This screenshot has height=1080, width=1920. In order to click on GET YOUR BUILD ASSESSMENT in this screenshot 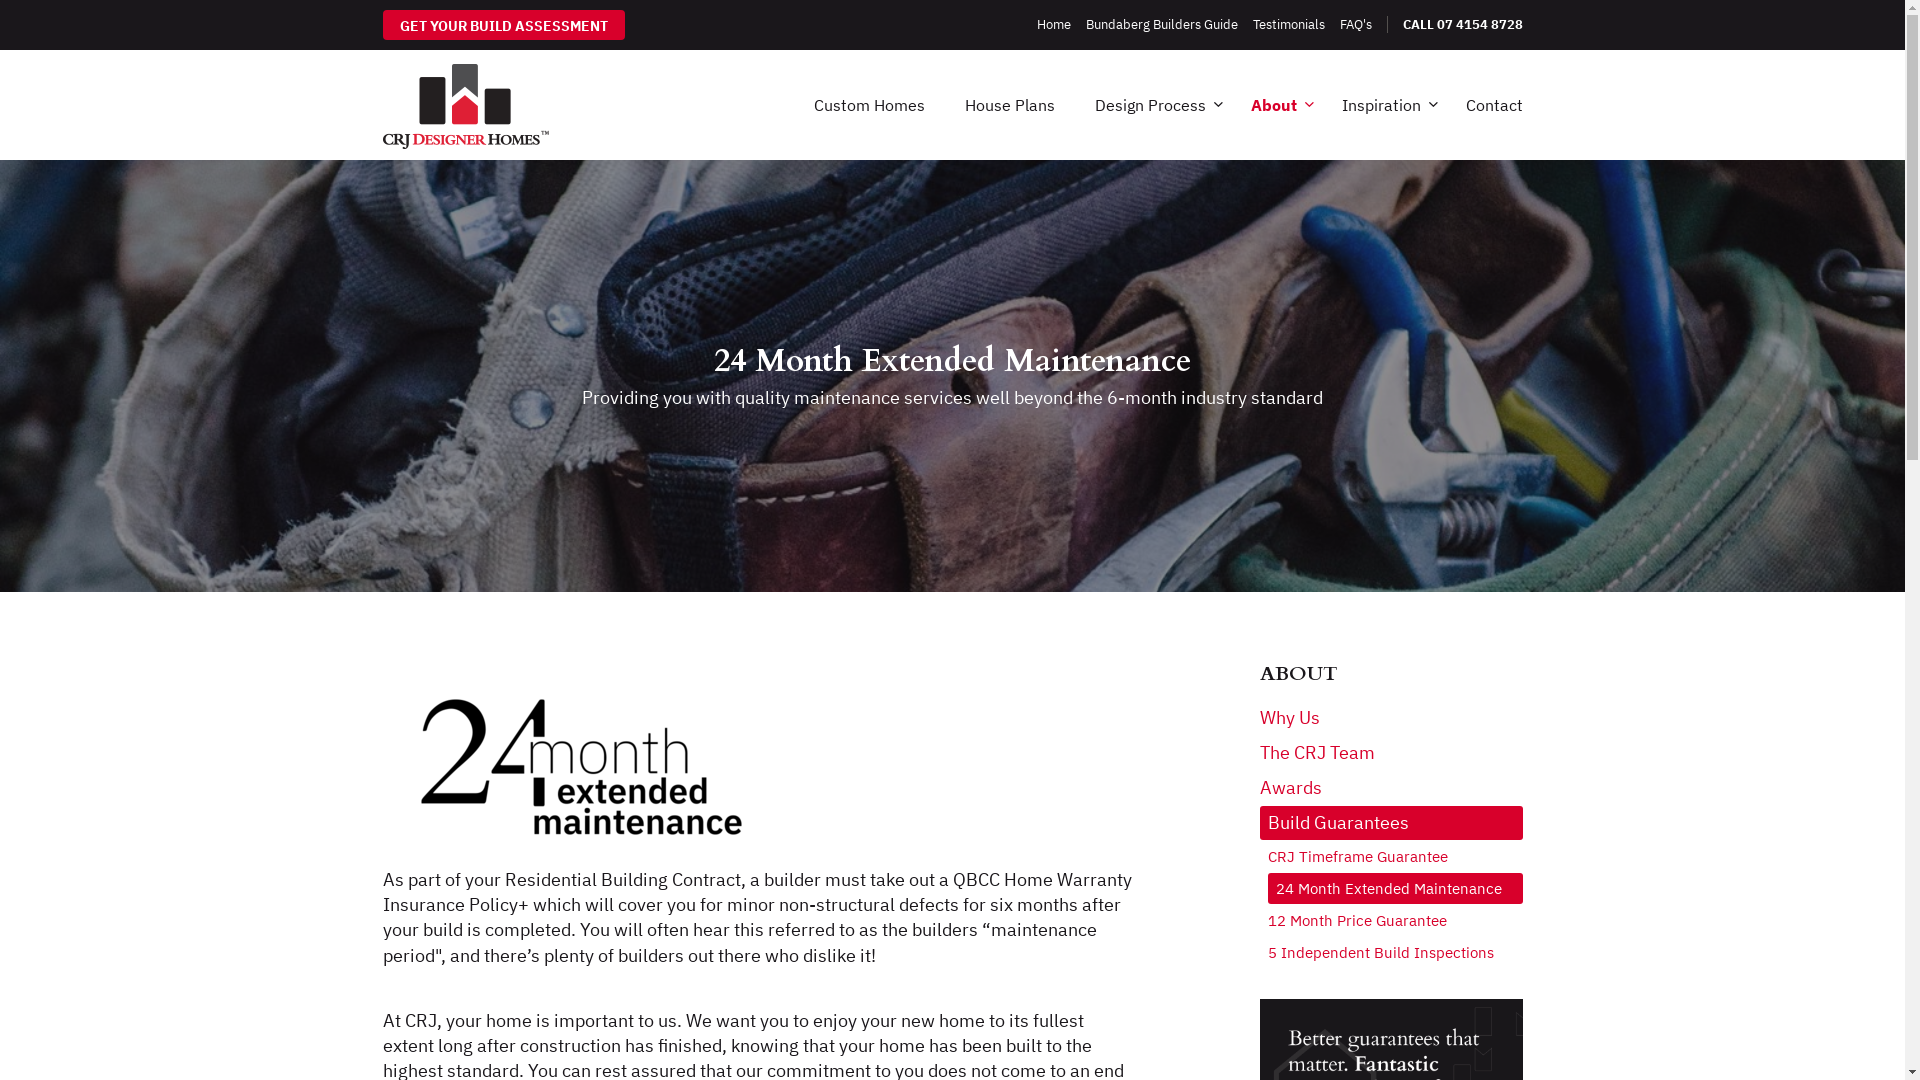, I will do `click(503, 25)`.